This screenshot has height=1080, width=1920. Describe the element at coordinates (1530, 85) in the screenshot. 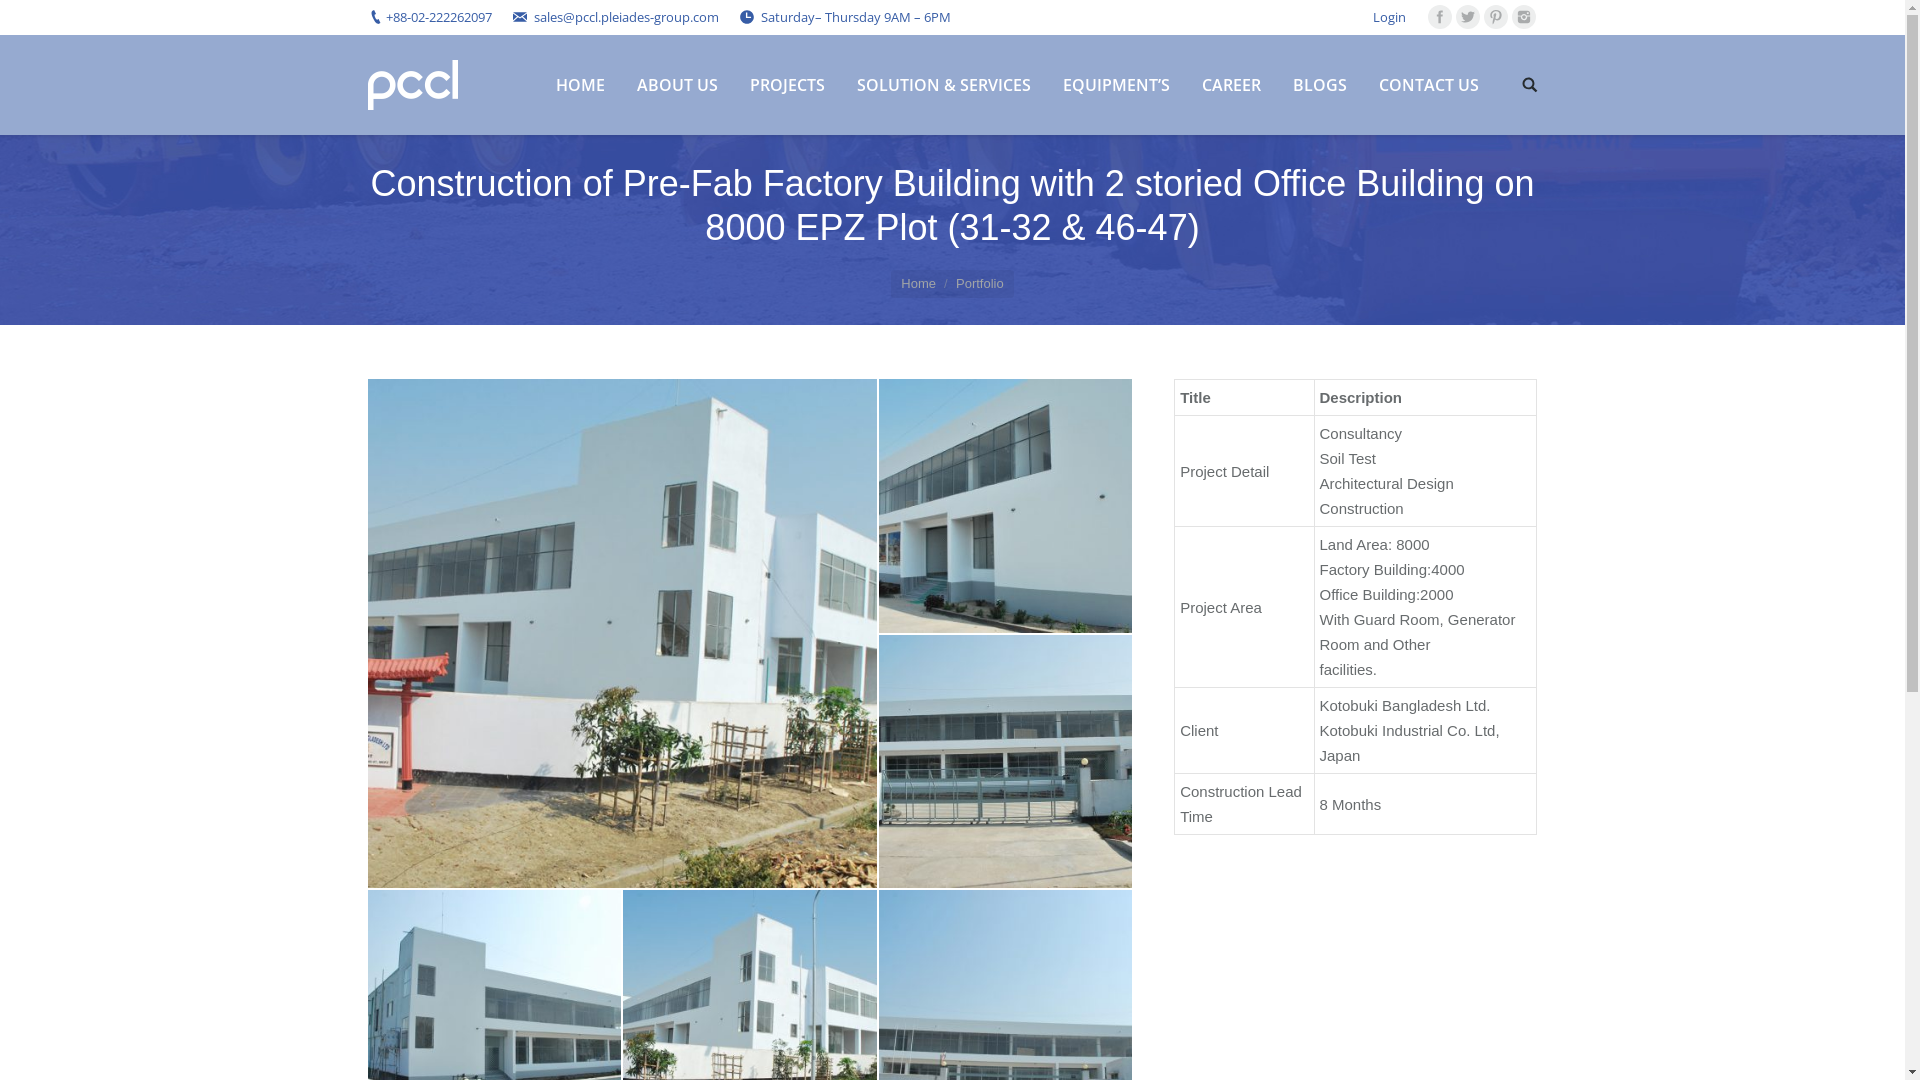

I see ` ` at that location.